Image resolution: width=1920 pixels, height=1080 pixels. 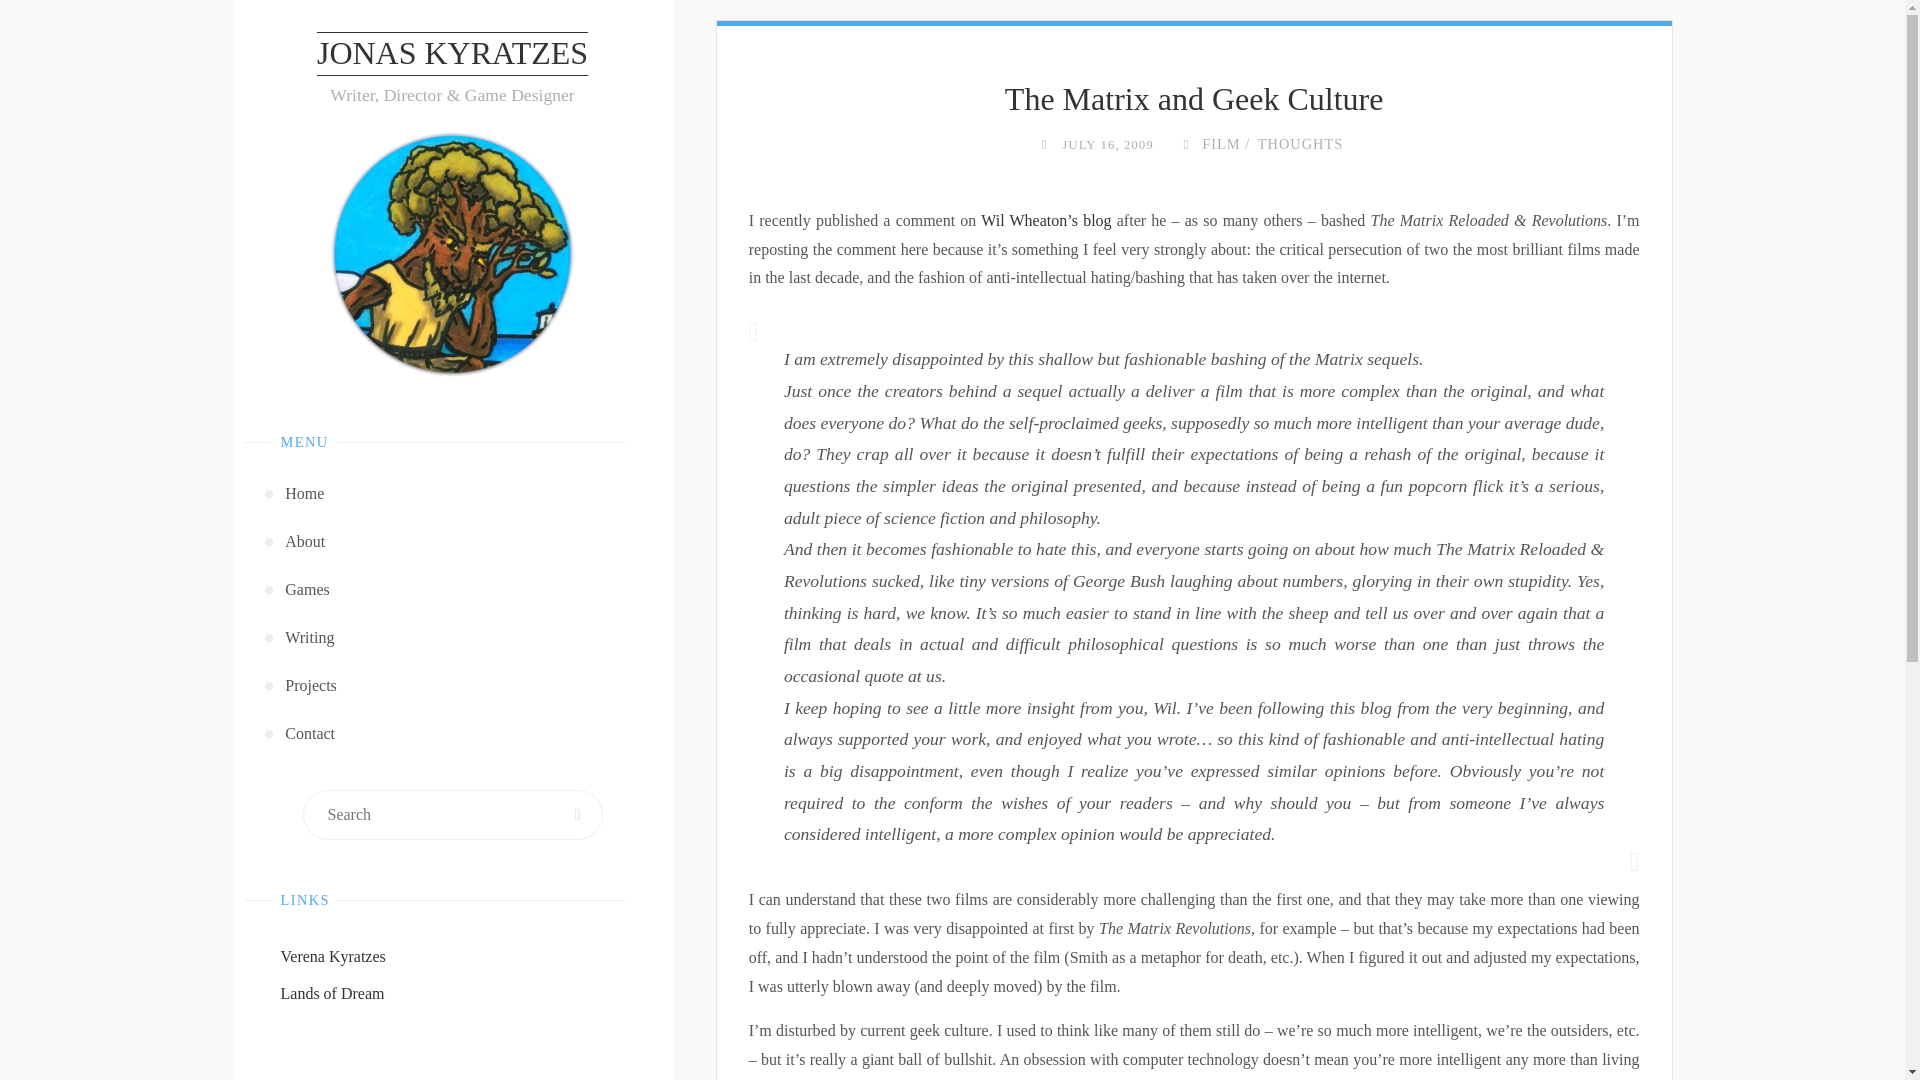 What do you see at coordinates (332, 993) in the screenshot?
I see `Lands of Dream` at bounding box center [332, 993].